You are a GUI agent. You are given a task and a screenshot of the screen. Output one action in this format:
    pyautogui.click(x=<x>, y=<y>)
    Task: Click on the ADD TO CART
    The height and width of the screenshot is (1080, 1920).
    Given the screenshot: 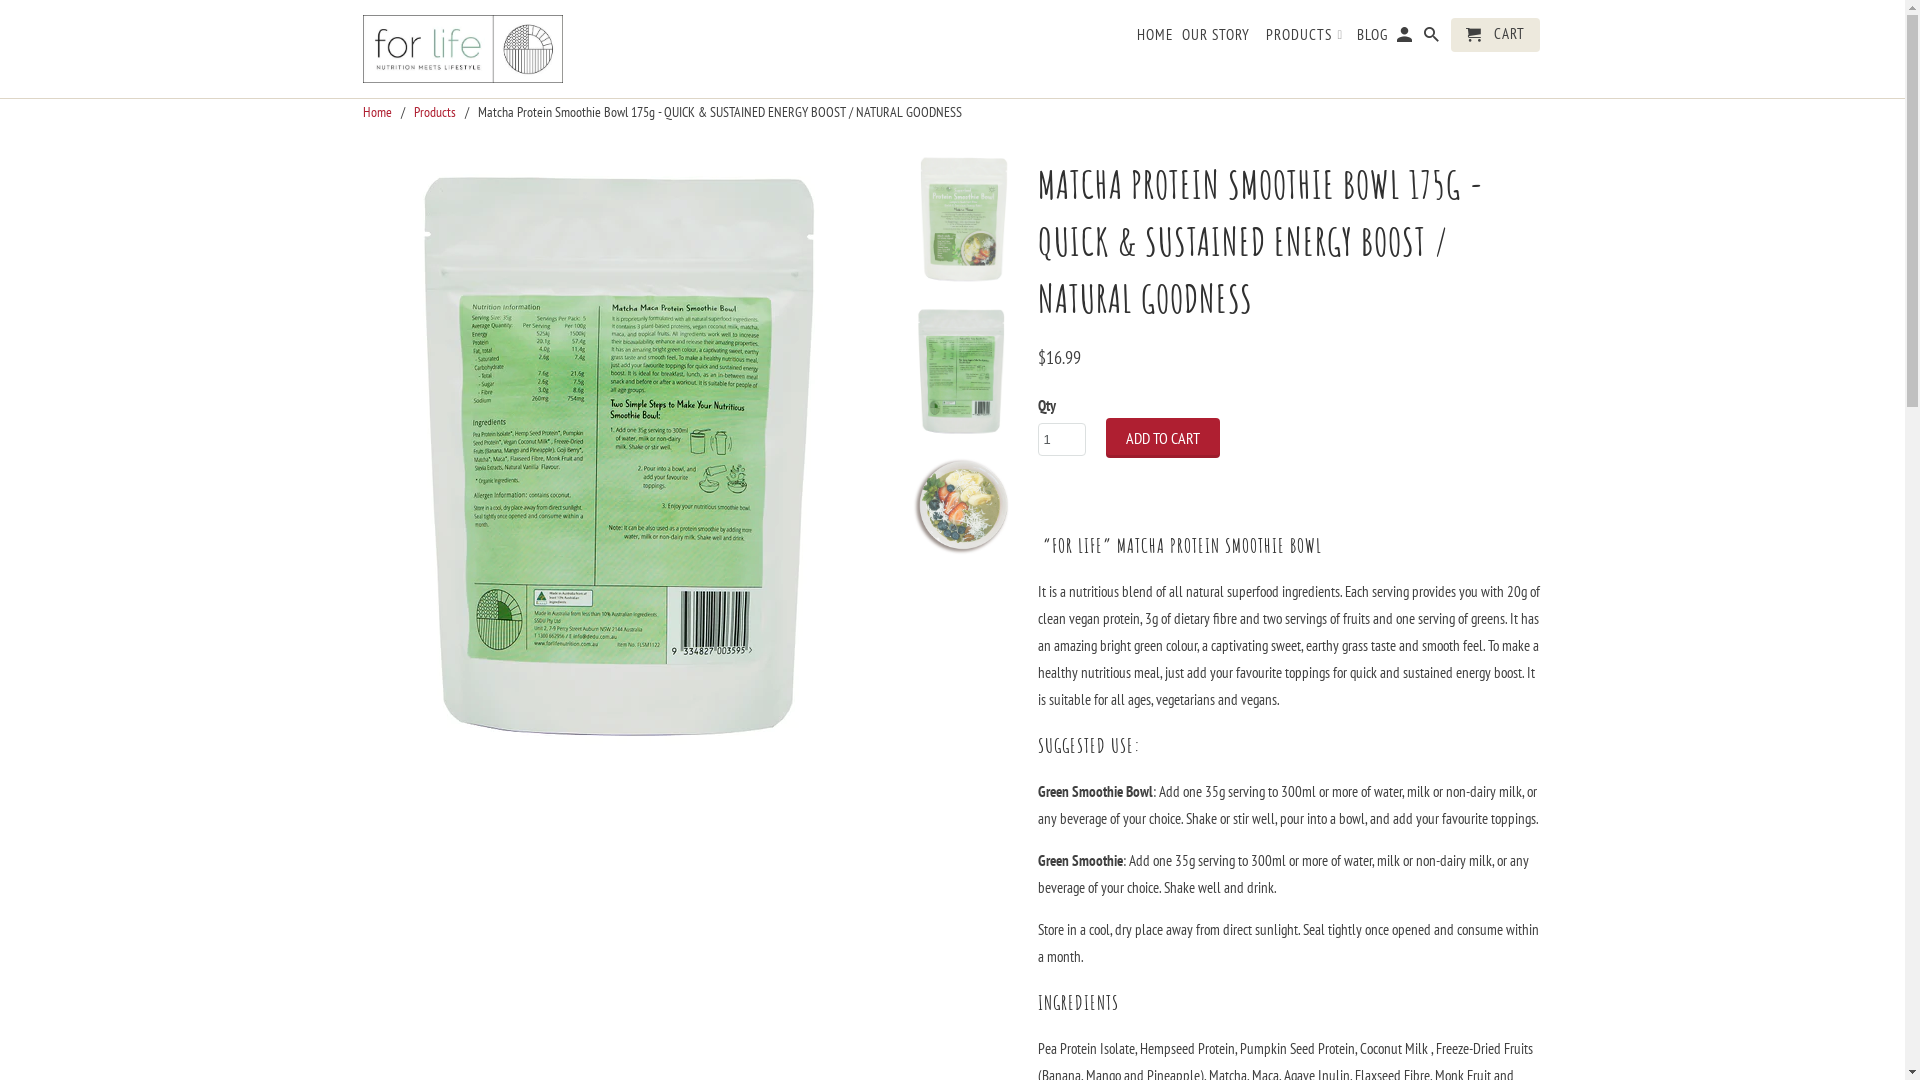 What is the action you would take?
    pyautogui.click(x=1163, y=438)
    